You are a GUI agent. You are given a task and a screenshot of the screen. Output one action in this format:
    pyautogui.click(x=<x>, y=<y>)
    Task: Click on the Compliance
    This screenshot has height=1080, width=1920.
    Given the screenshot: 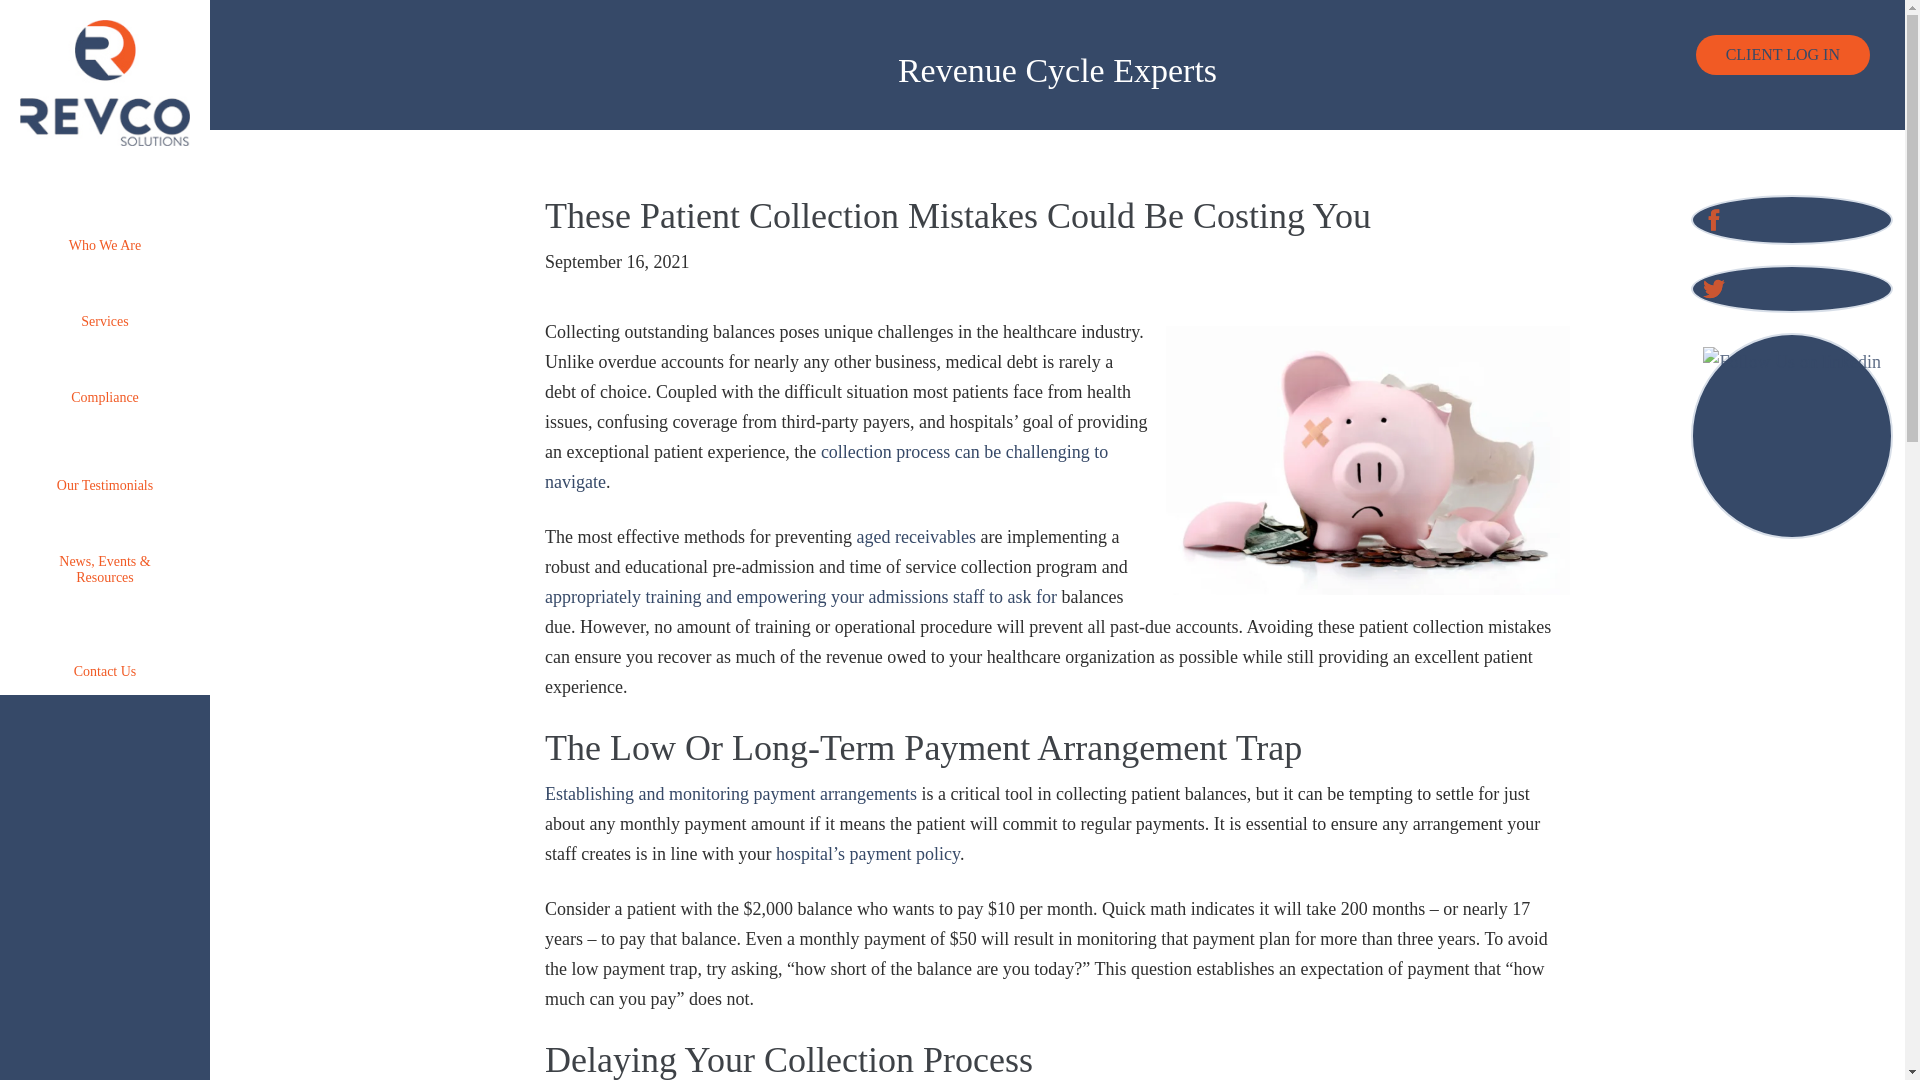 What is the action you would take?
    pyautogui.click(x=104, y=375)
    